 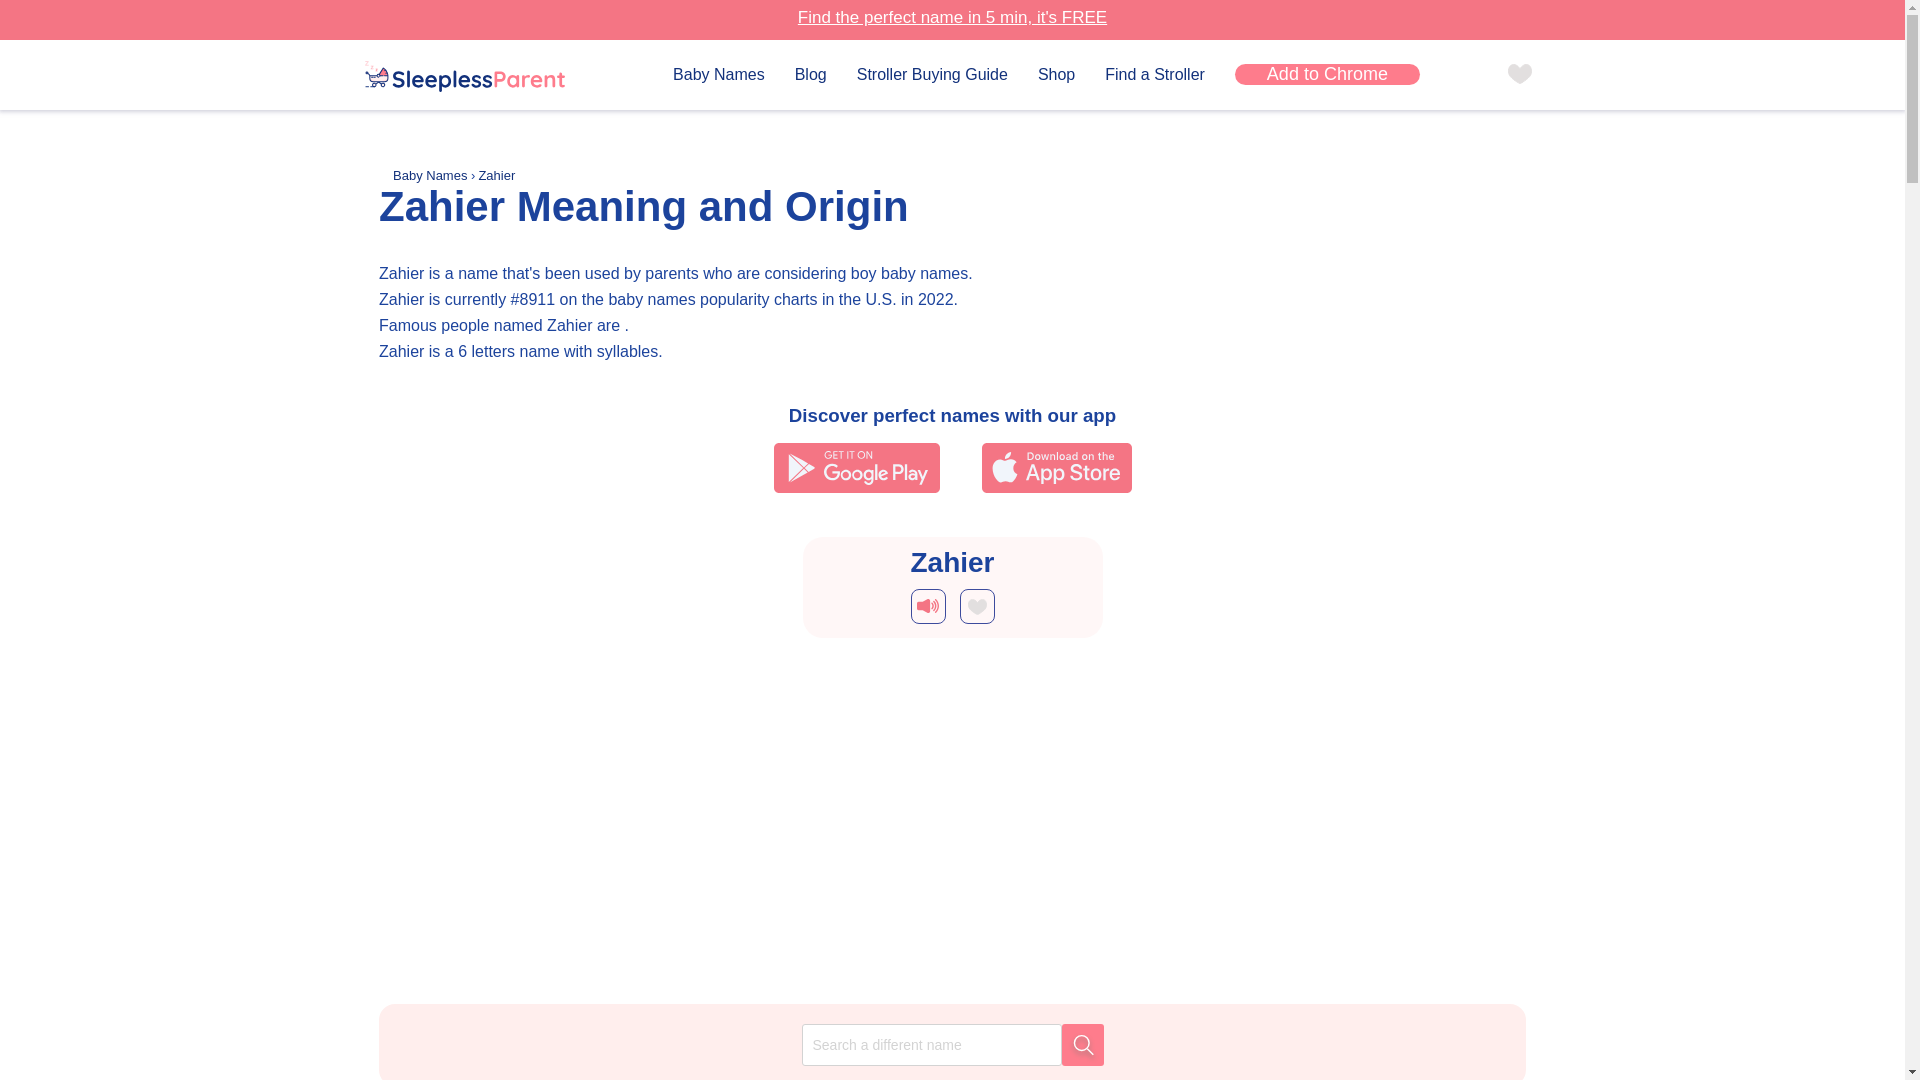 What do you see at coordinates (1155, 74) in the screenshot?
I see `Find a Stroller` at bounding box center [1155, 74].